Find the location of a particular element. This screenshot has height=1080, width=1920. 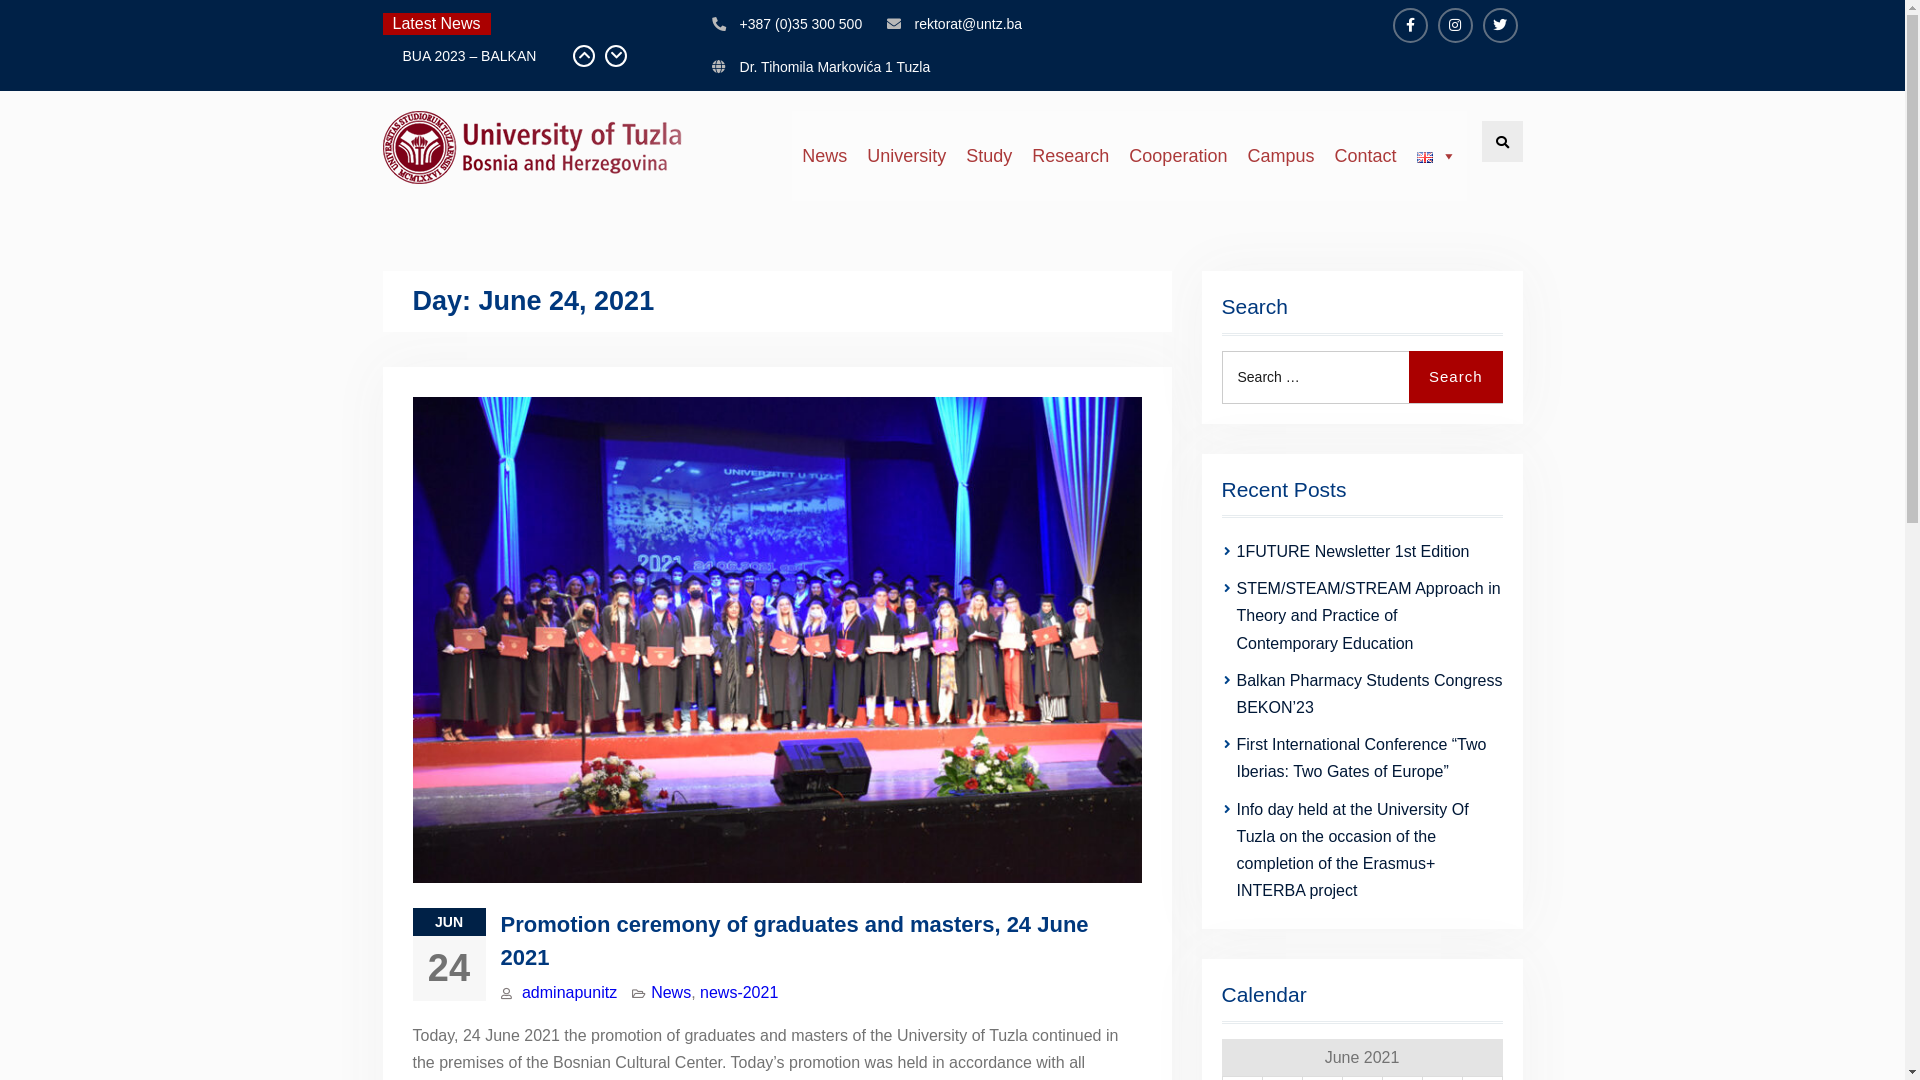

Research is located at coordinates (1070, 156).